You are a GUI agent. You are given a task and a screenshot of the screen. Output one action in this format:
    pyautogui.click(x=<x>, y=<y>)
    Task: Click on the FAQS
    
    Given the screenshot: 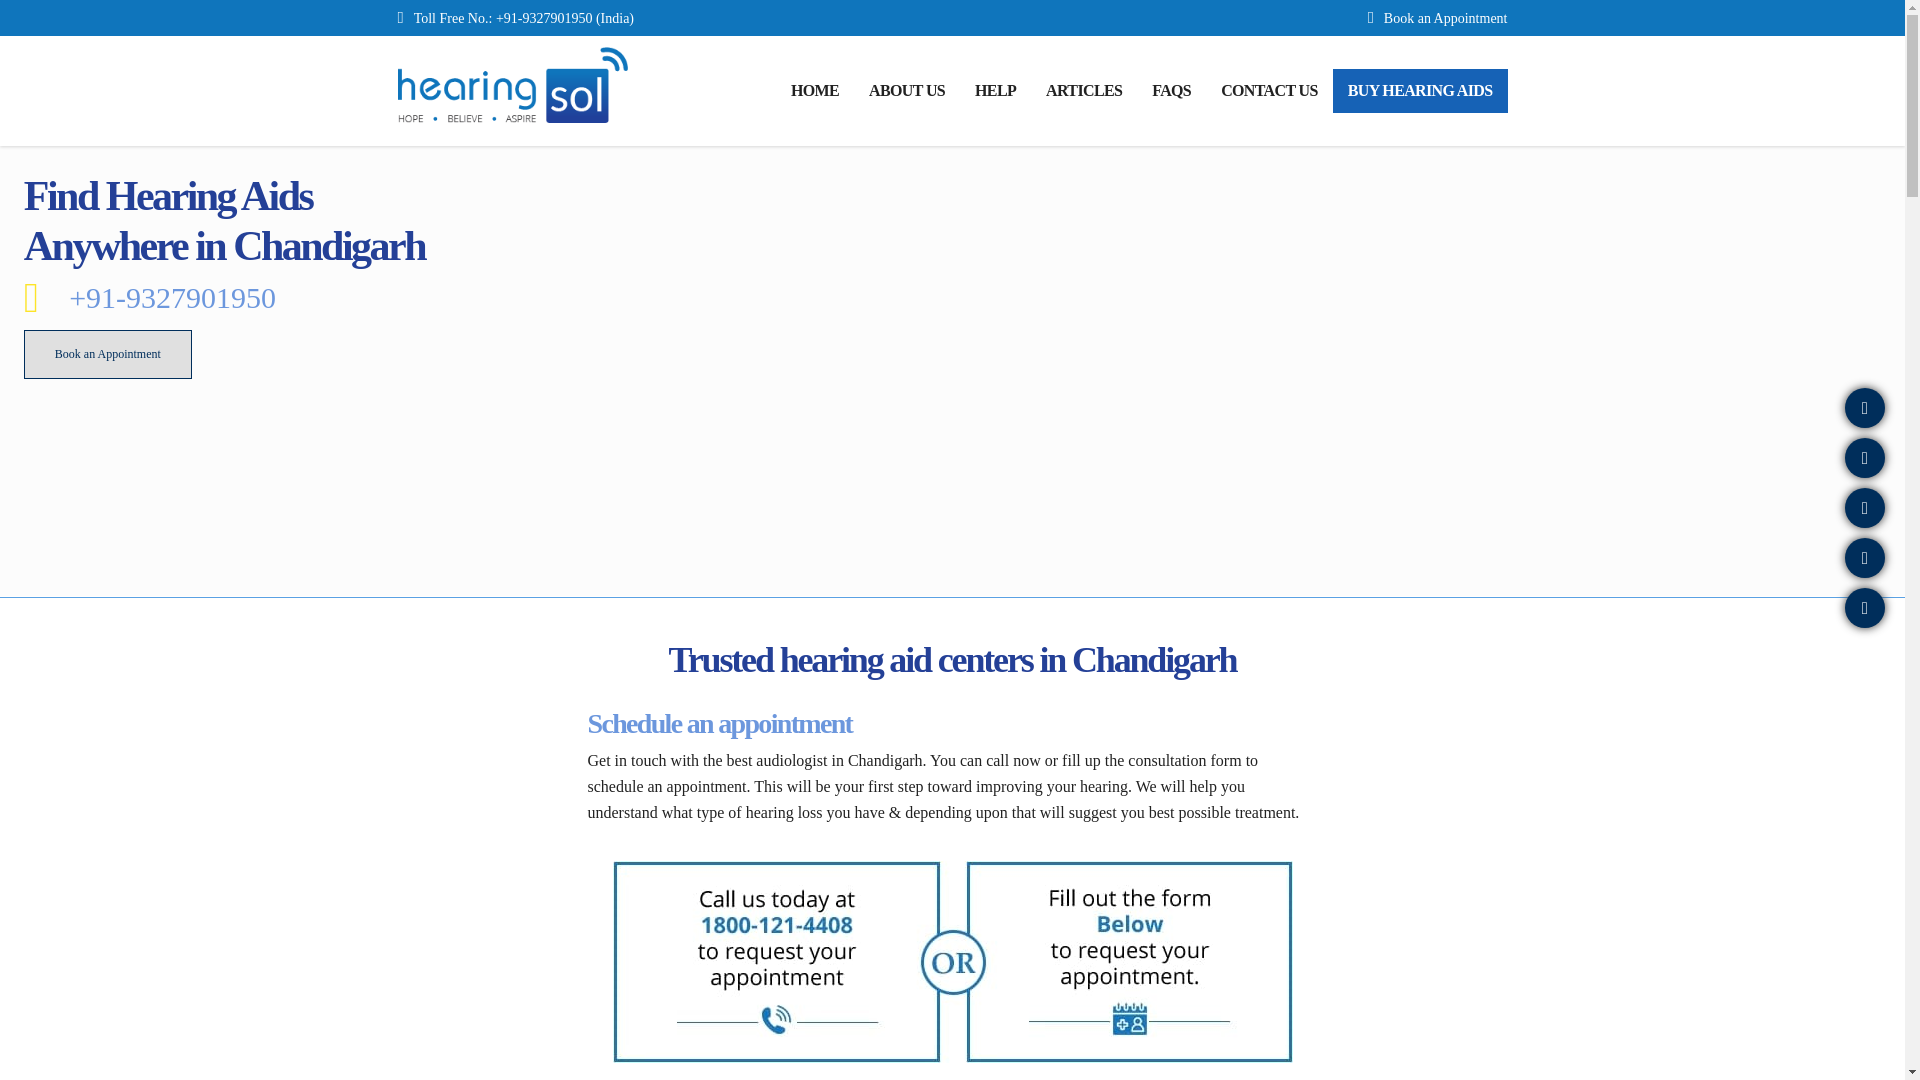 What is the action you would take?
    pyautogui.click(x=1170, y=91)
    